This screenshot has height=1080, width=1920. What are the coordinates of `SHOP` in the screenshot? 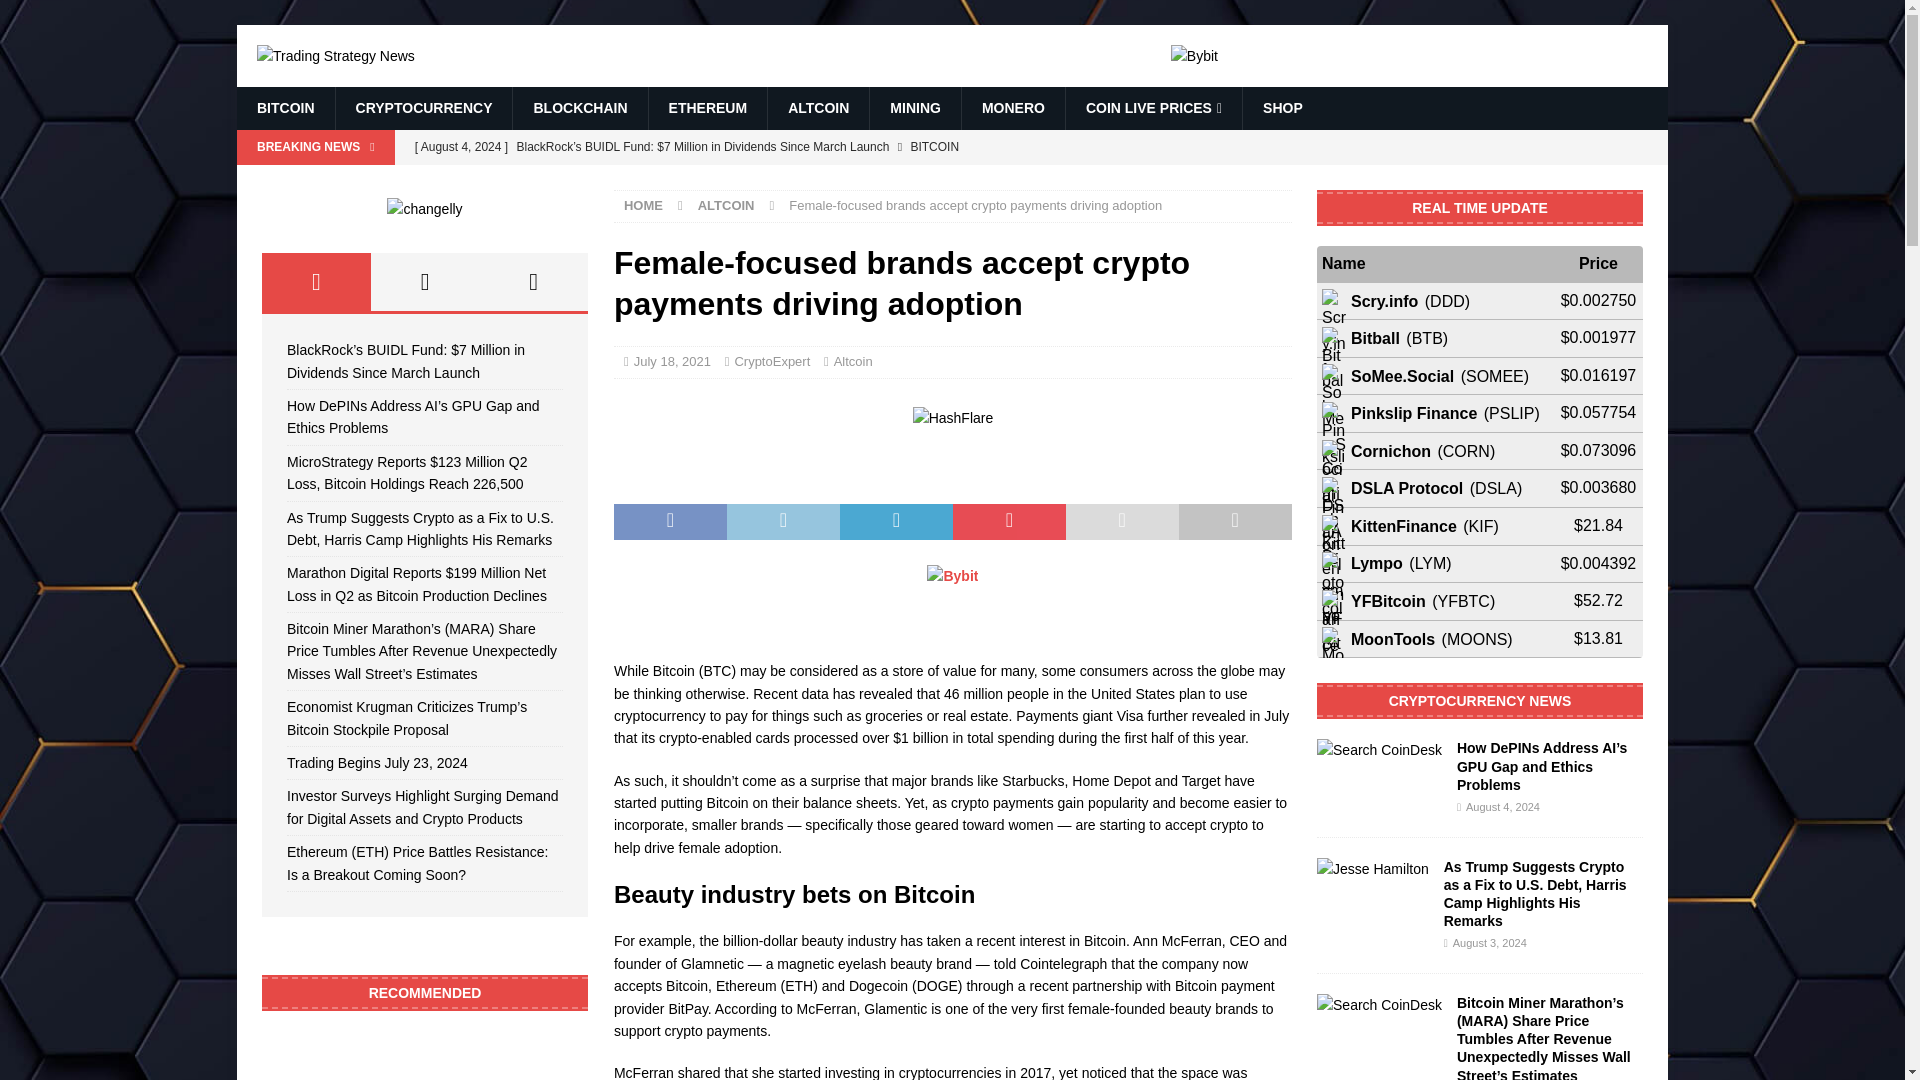 It's located at (1282, 108).